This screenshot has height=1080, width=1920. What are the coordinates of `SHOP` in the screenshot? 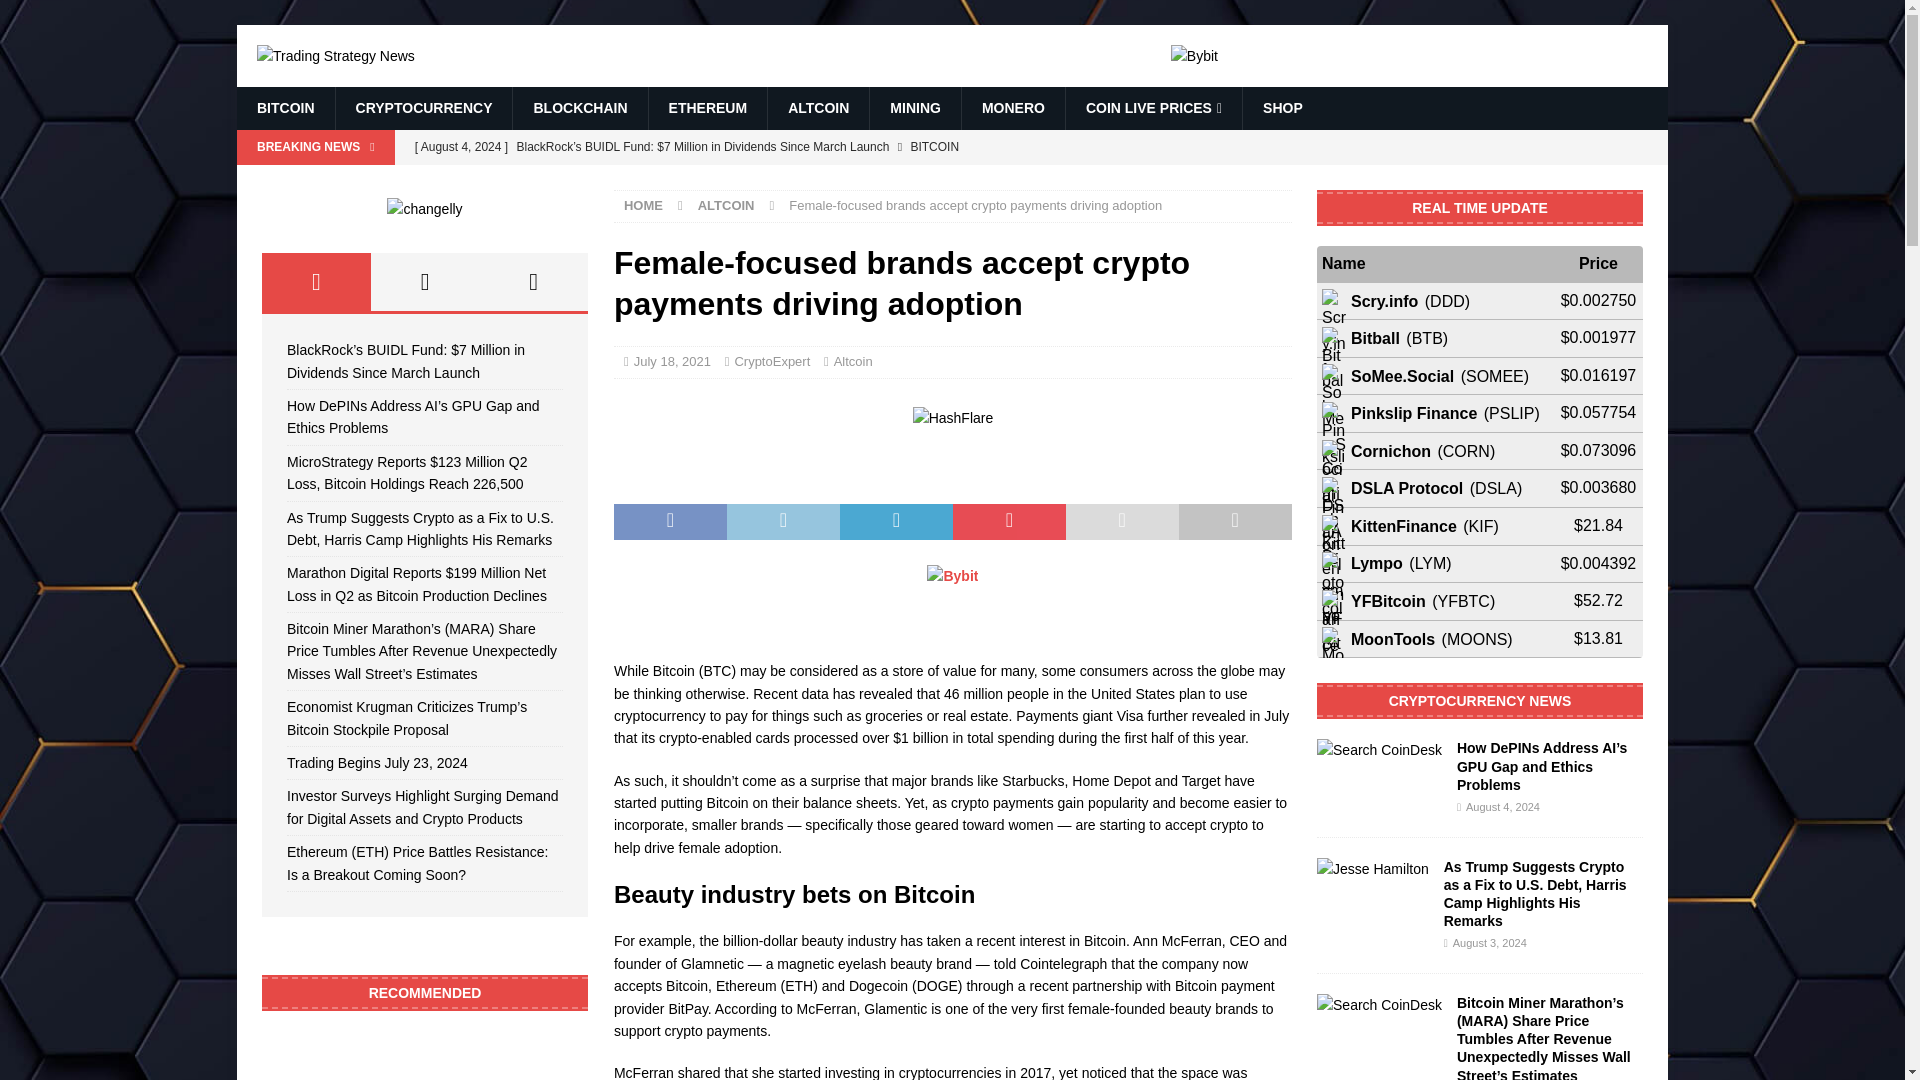 It's located at (1282, 108).